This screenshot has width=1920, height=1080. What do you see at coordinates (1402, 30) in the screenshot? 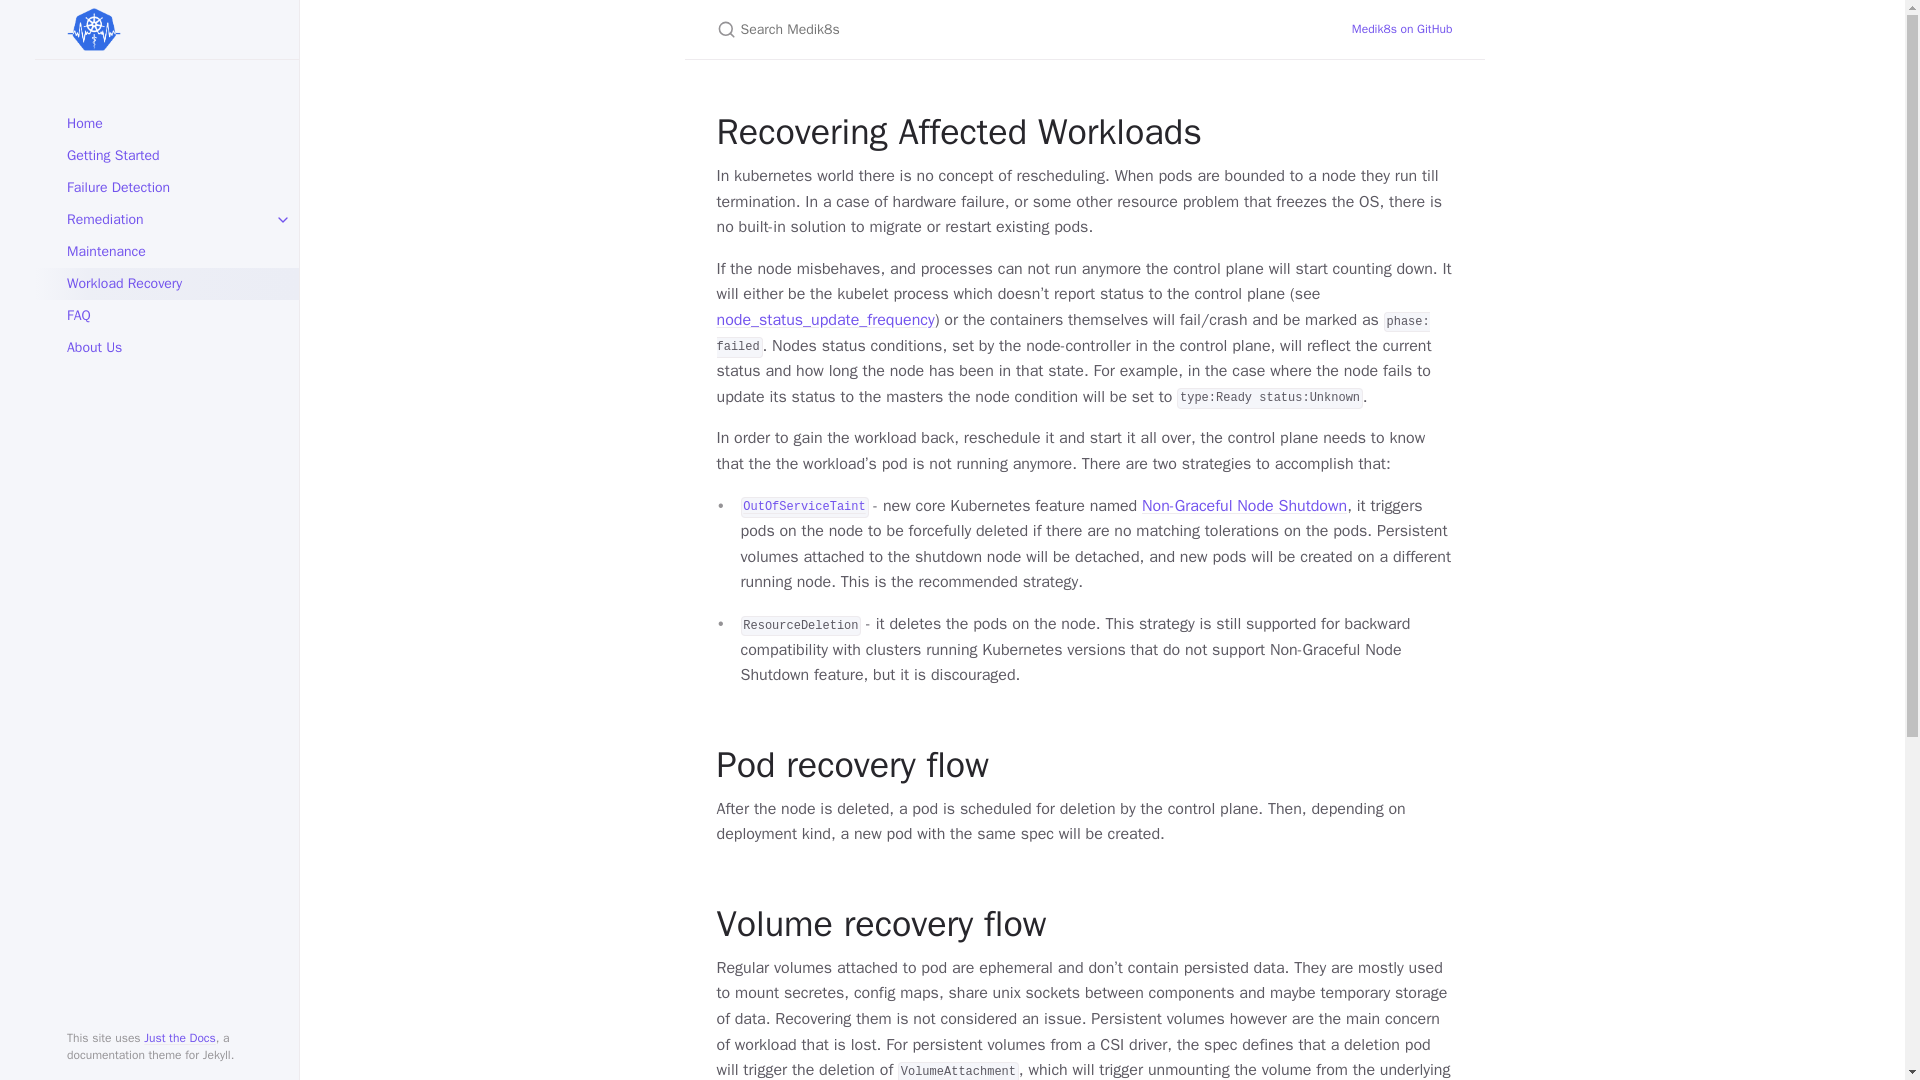
I see `Medik8s on GitHub` at bounding box center [1402, 30].